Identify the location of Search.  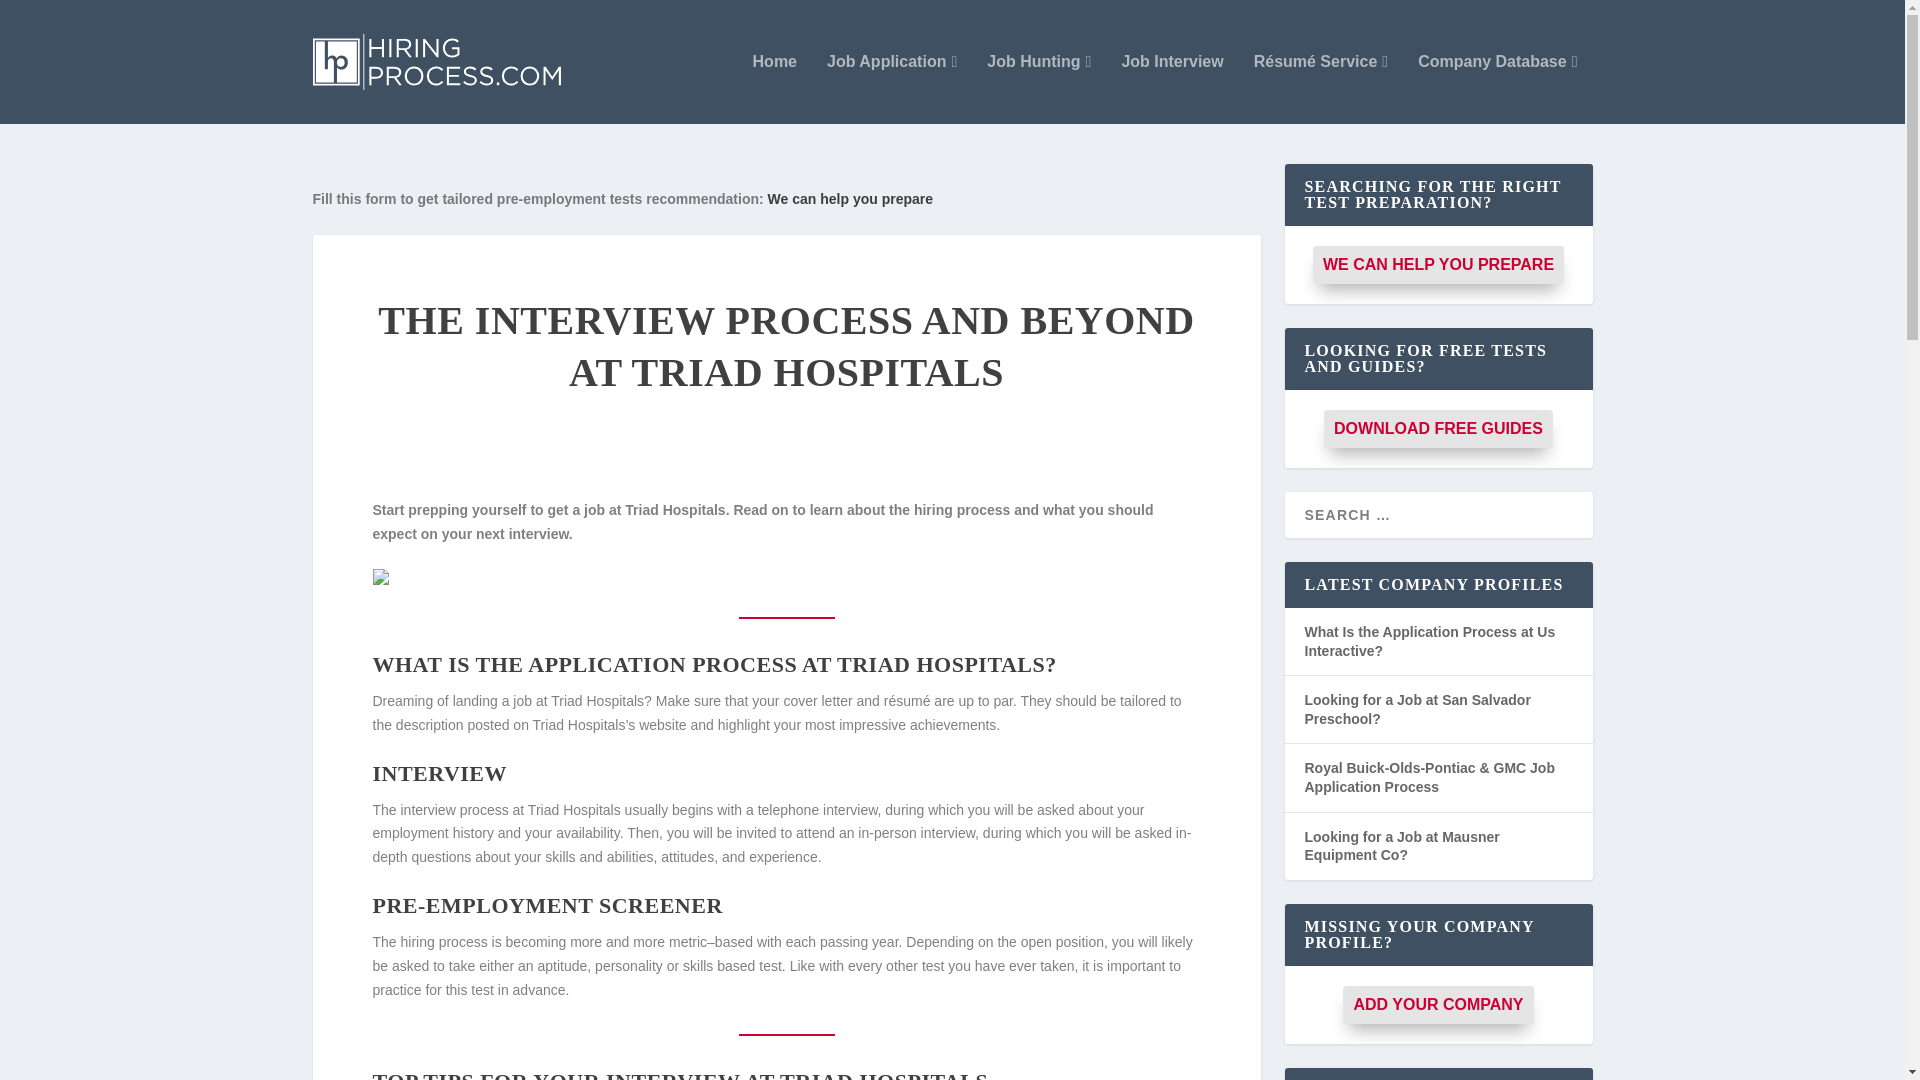
(46, 18).